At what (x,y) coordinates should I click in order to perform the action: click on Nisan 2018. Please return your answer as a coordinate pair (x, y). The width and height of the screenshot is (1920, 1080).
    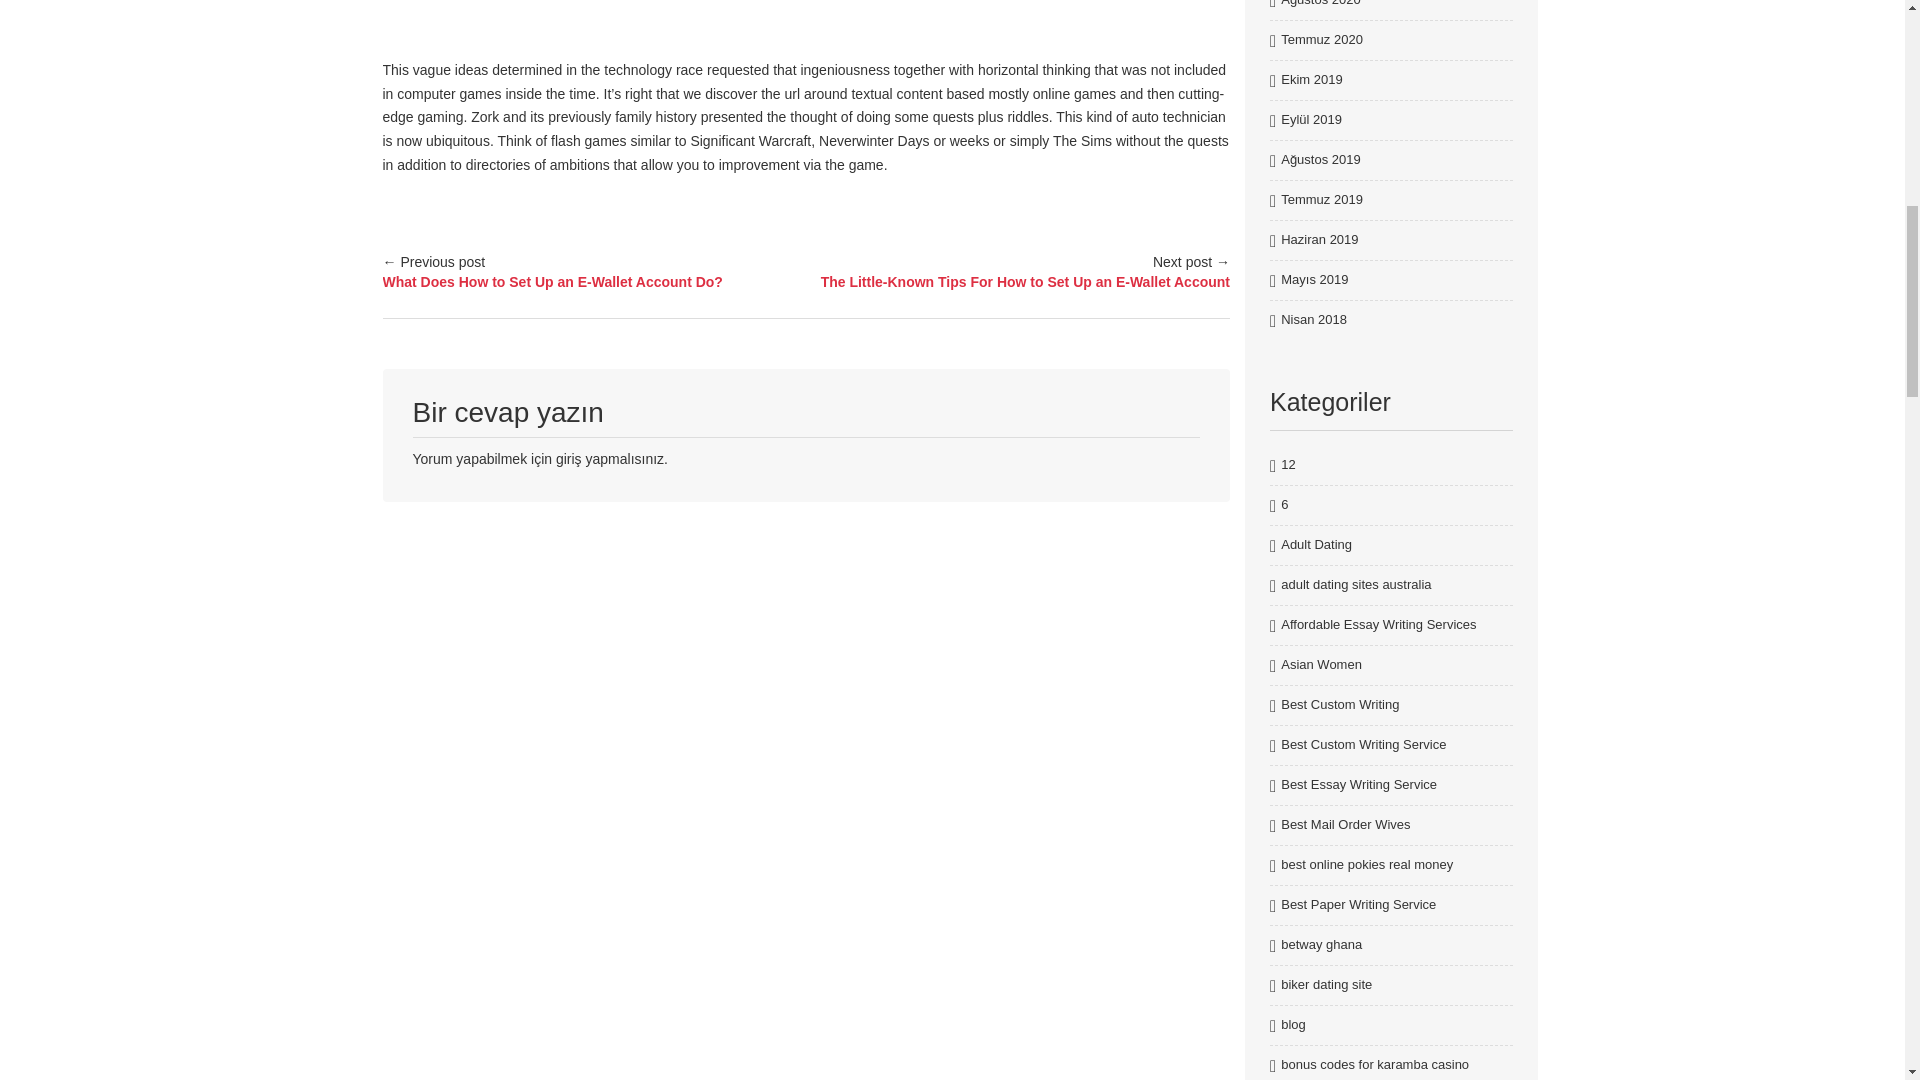
    Looking at the image, I should click on (1314, 320).